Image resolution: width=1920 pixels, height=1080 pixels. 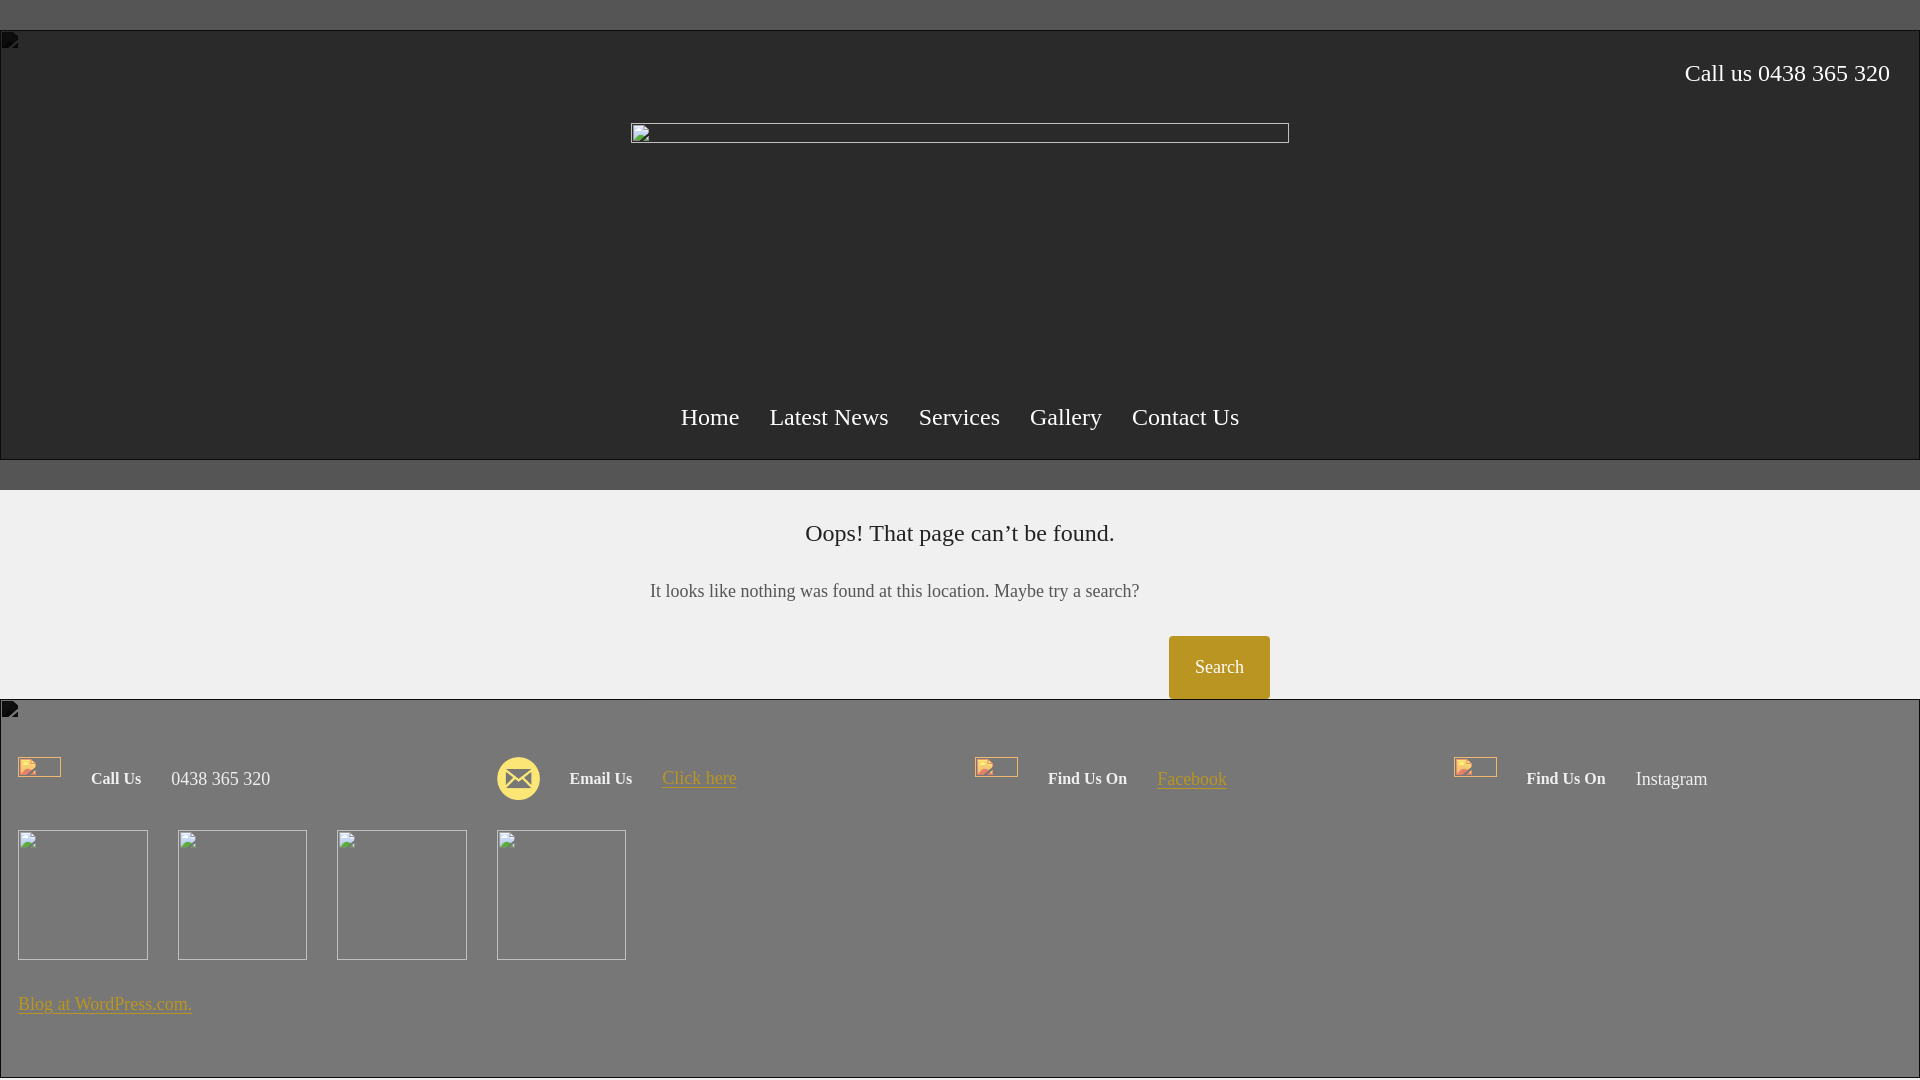 I want to click on Home, so click(x=710, y=417).